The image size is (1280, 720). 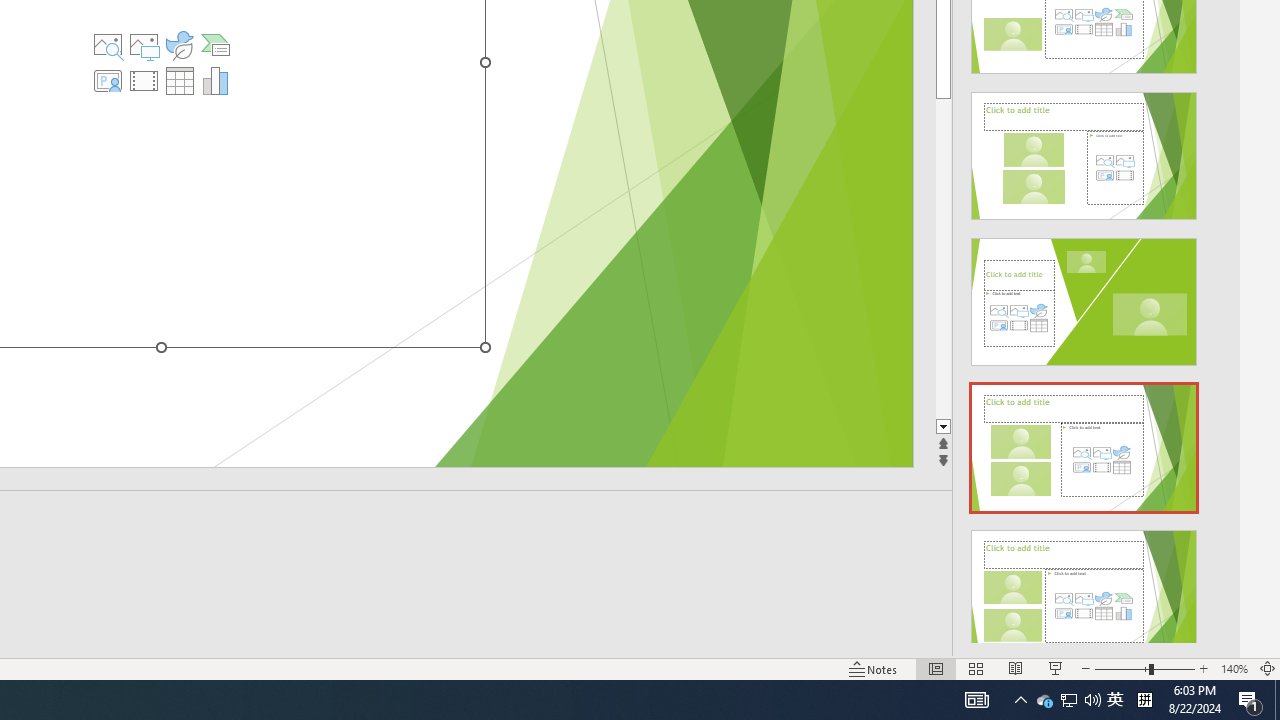 I want to click on Insert Table, so click(x=179, y=80).